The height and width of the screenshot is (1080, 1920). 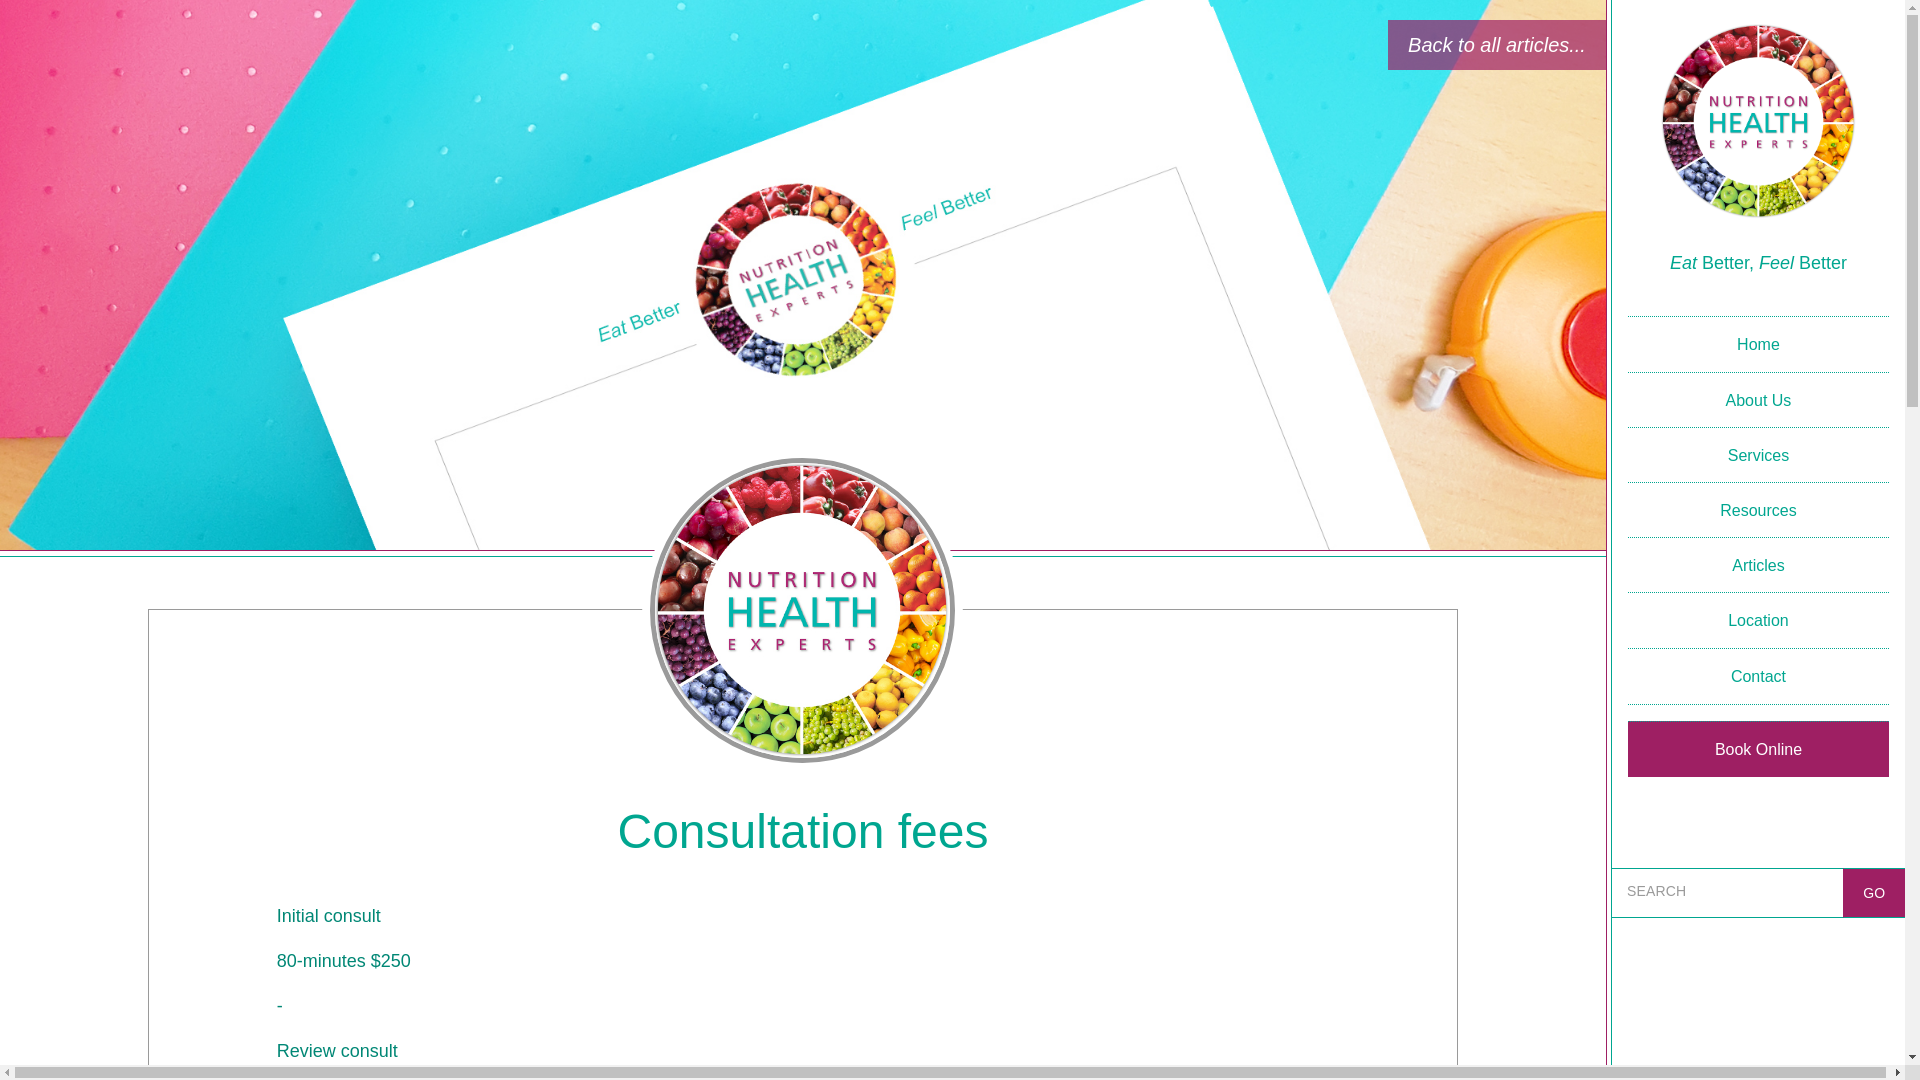 I want to click on Home, so click(x=1758, y=344).